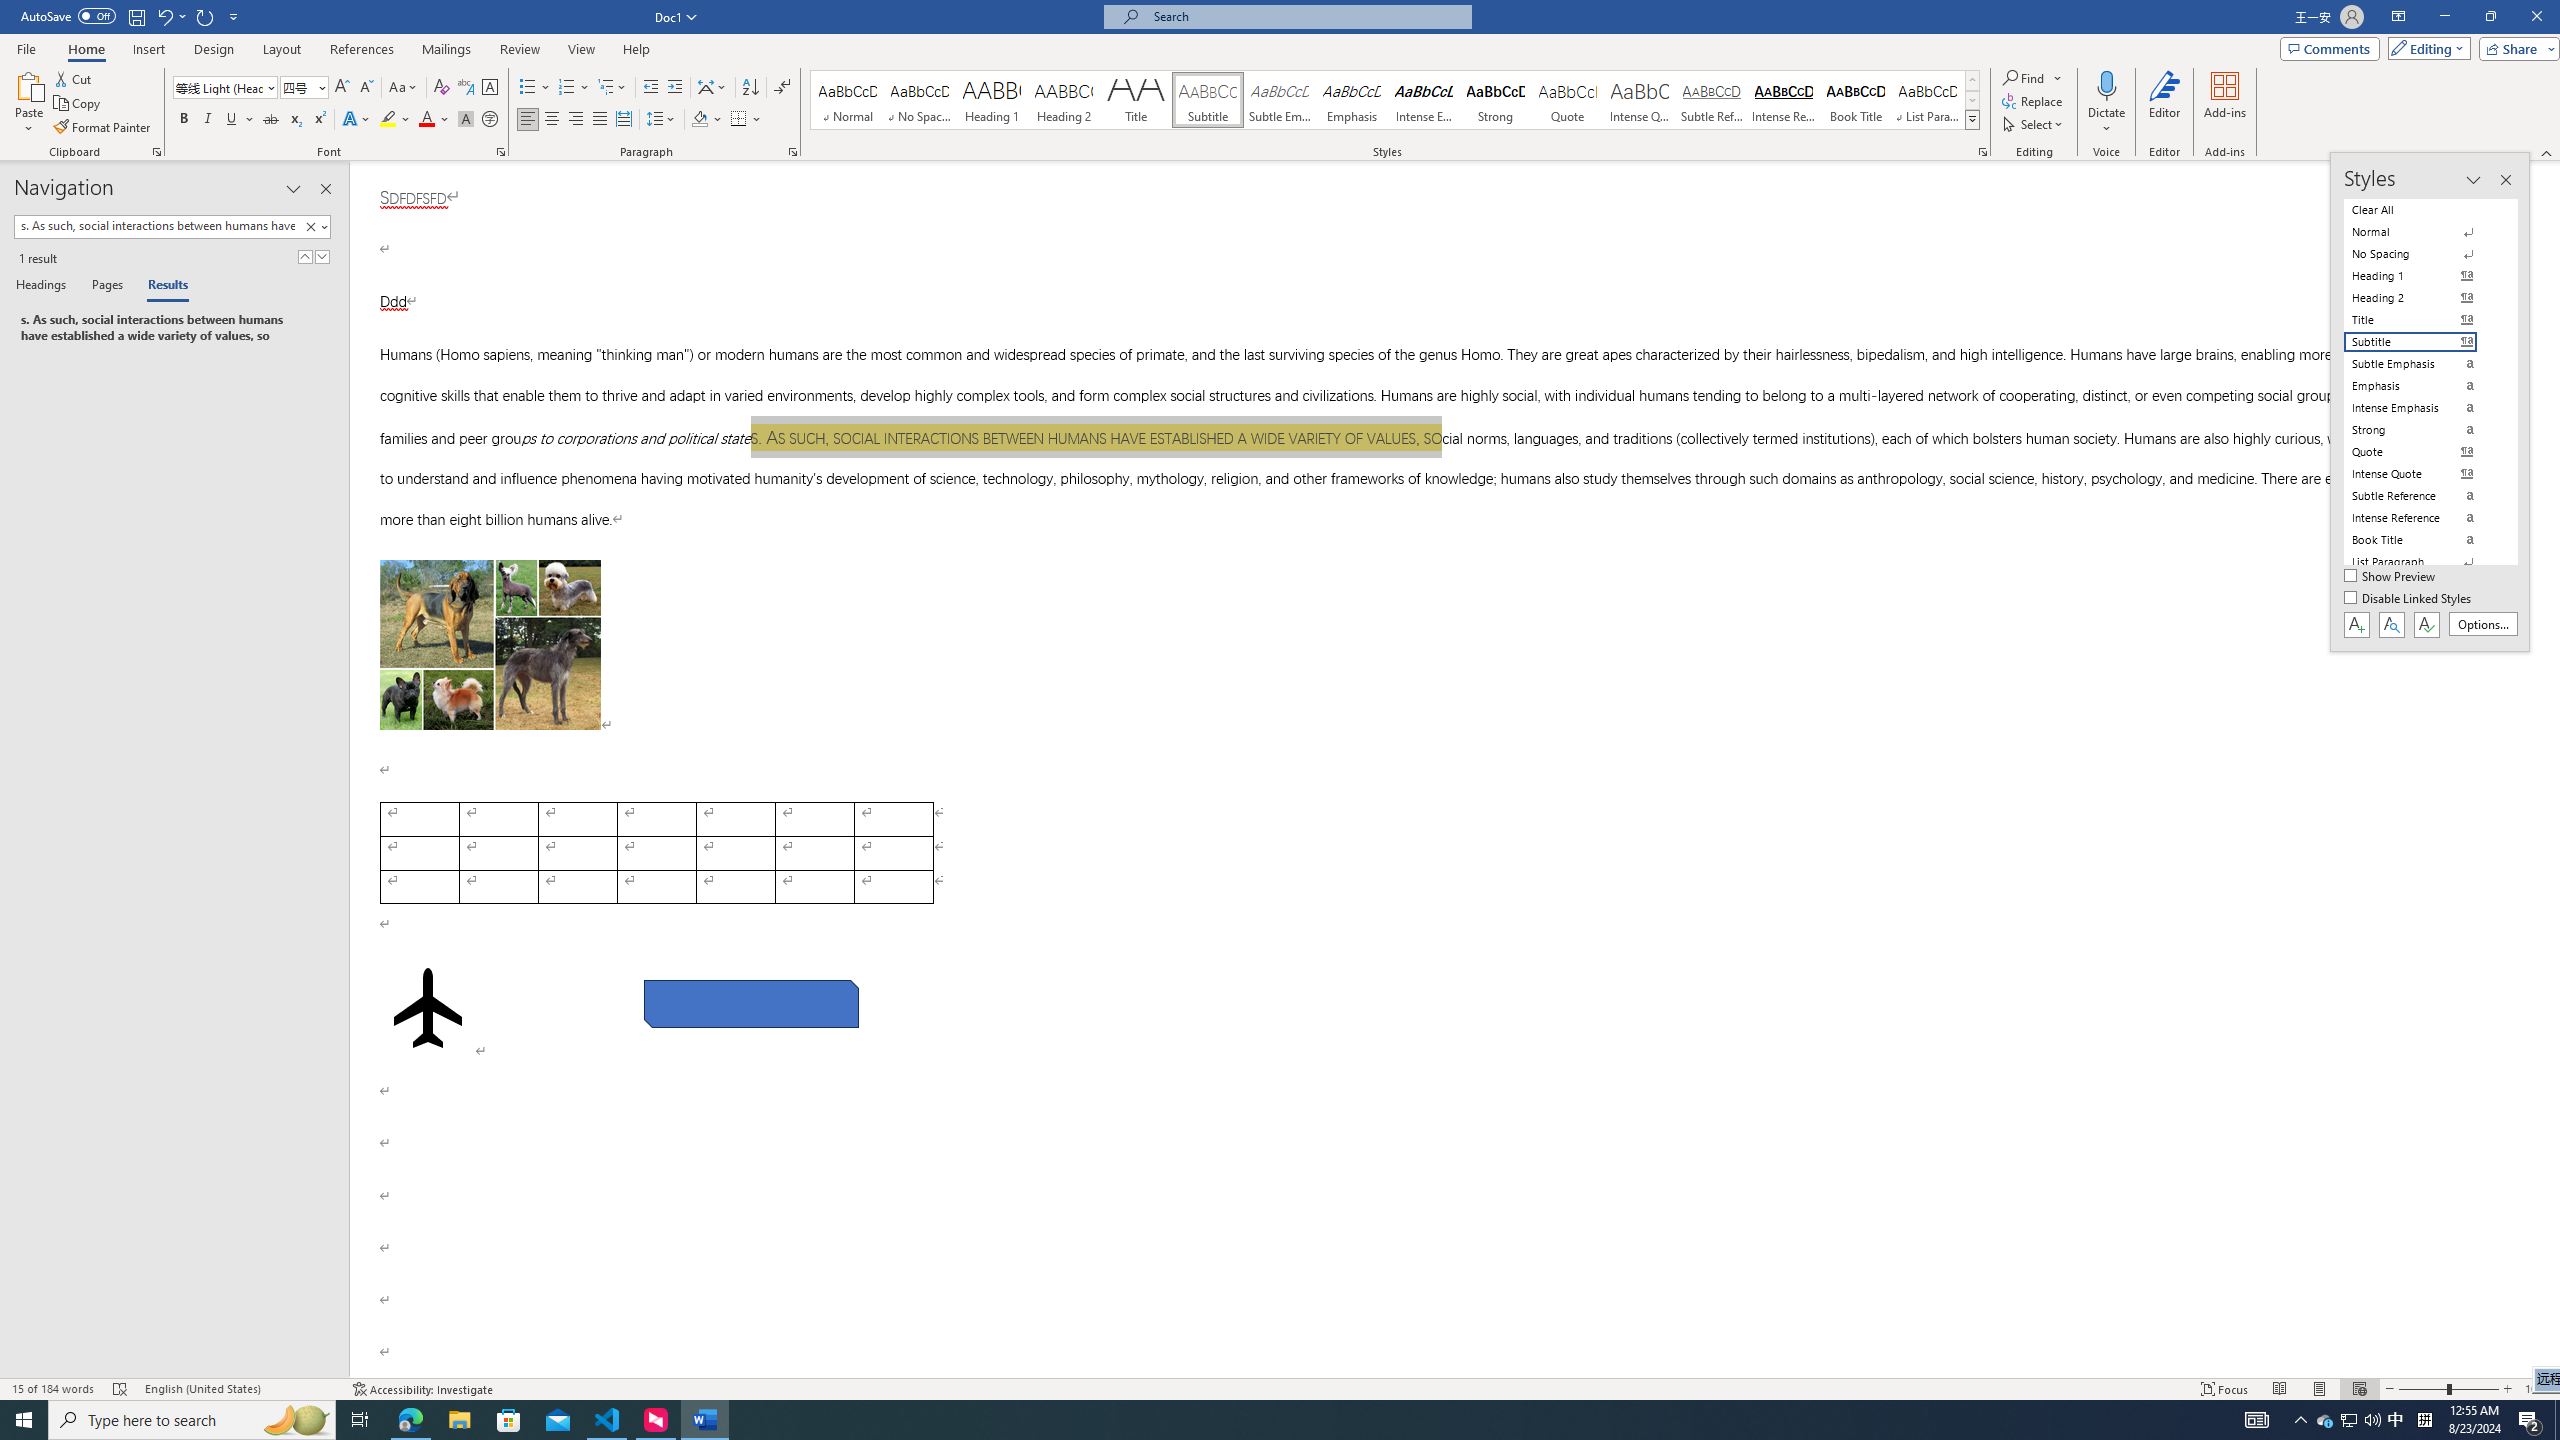 This screenshot has height=1440, width=2560. Describe the element at coordinates (2515, 48) in the screenshot. I see `Share` at that location.